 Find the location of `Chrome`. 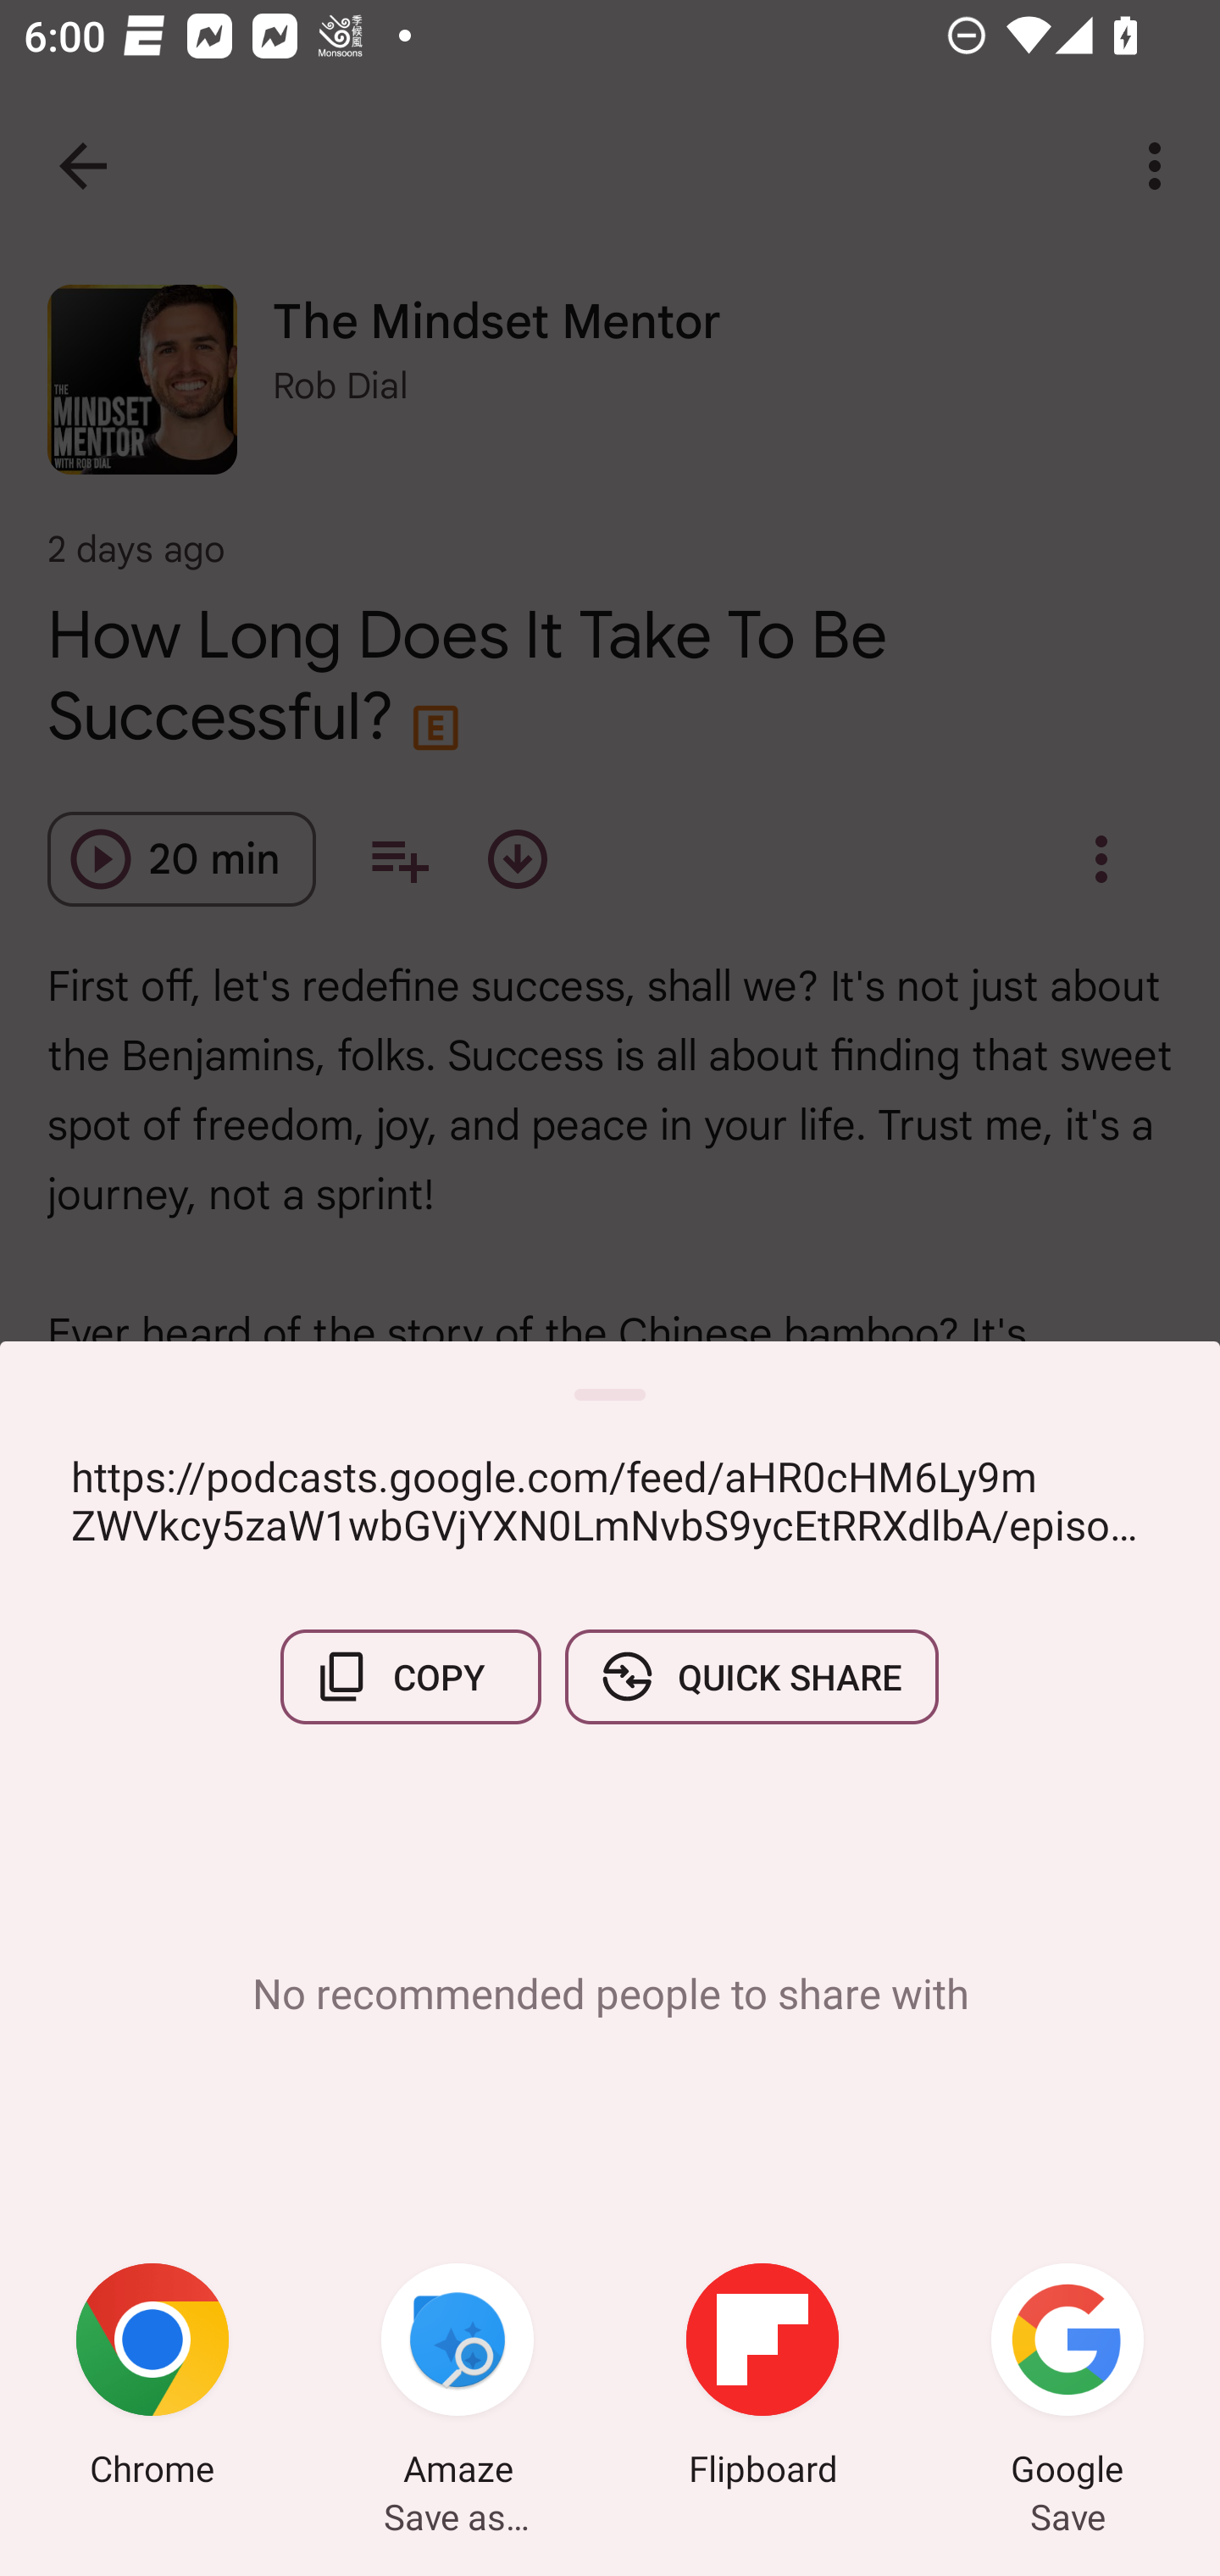

Chrome is located at coordinates (152, 2379).